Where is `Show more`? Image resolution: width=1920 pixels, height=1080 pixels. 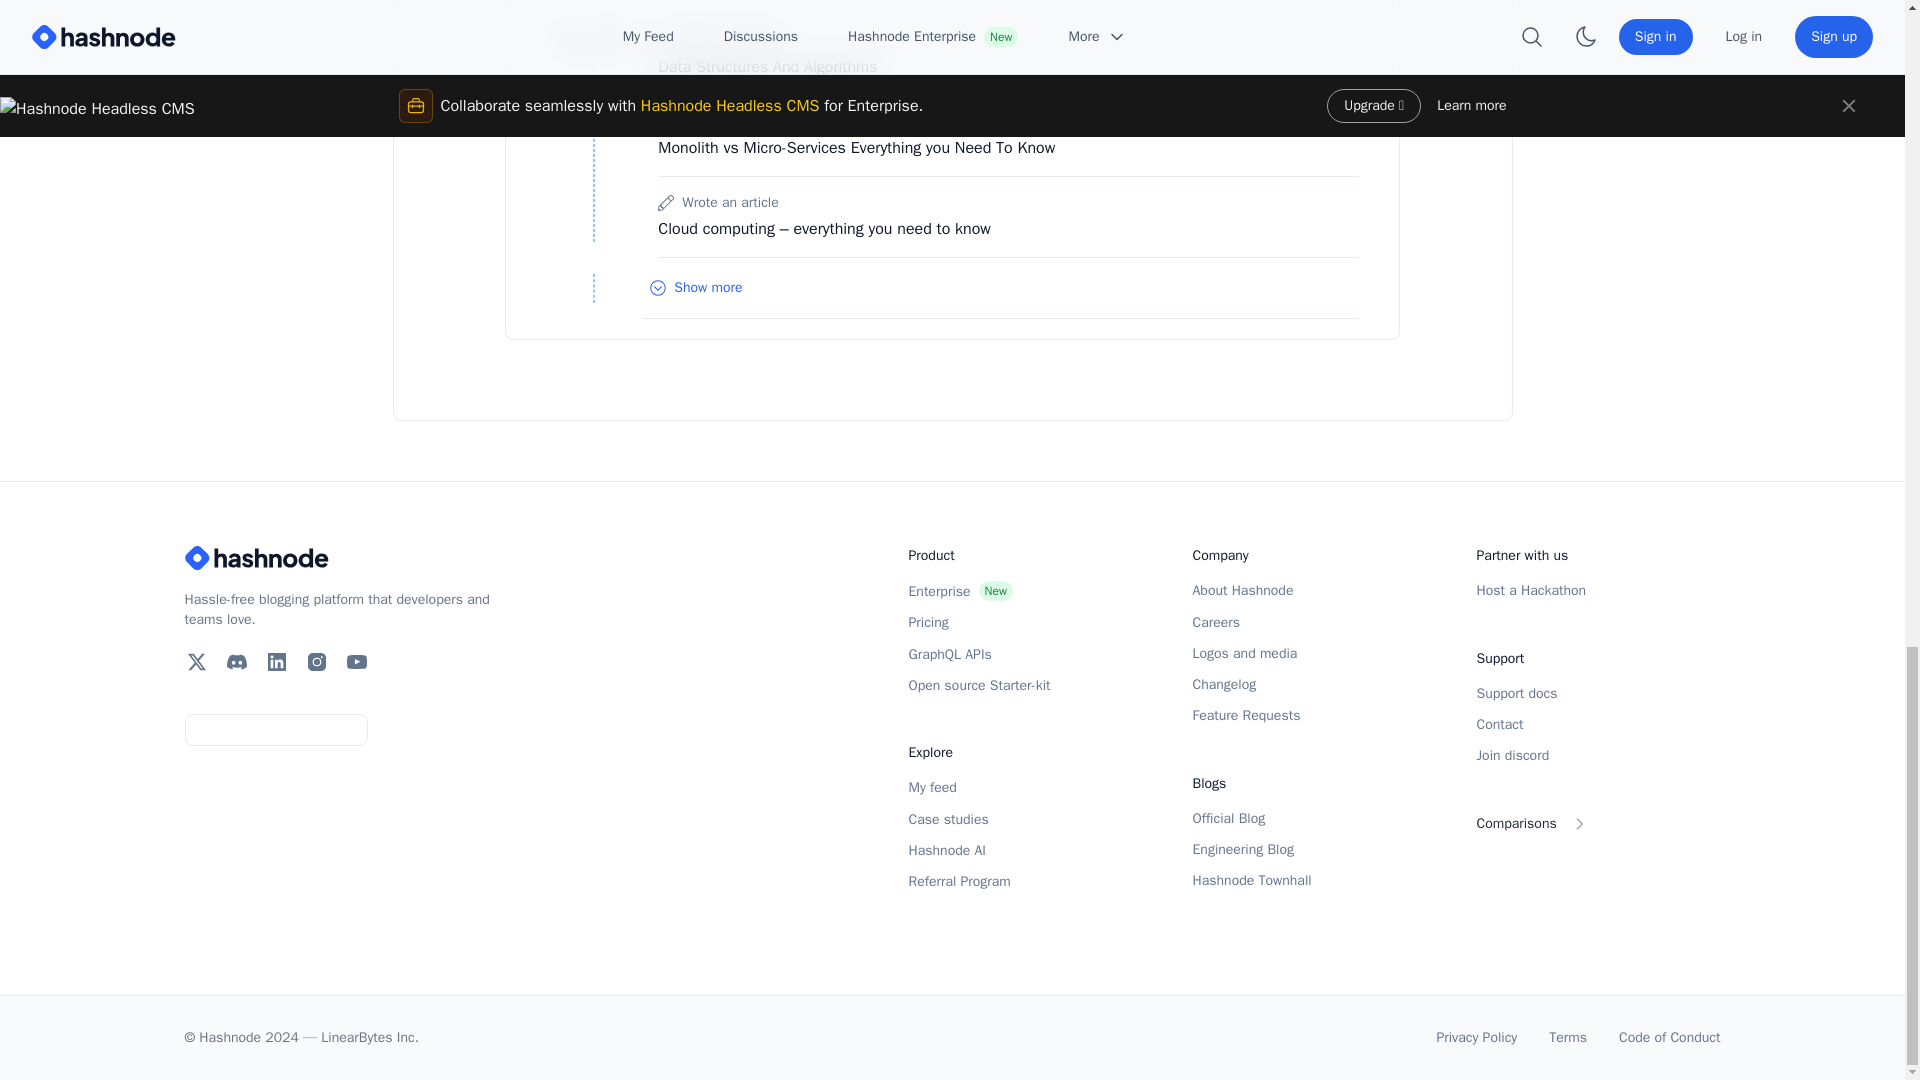 Show more is located at coordinates (999, 288).